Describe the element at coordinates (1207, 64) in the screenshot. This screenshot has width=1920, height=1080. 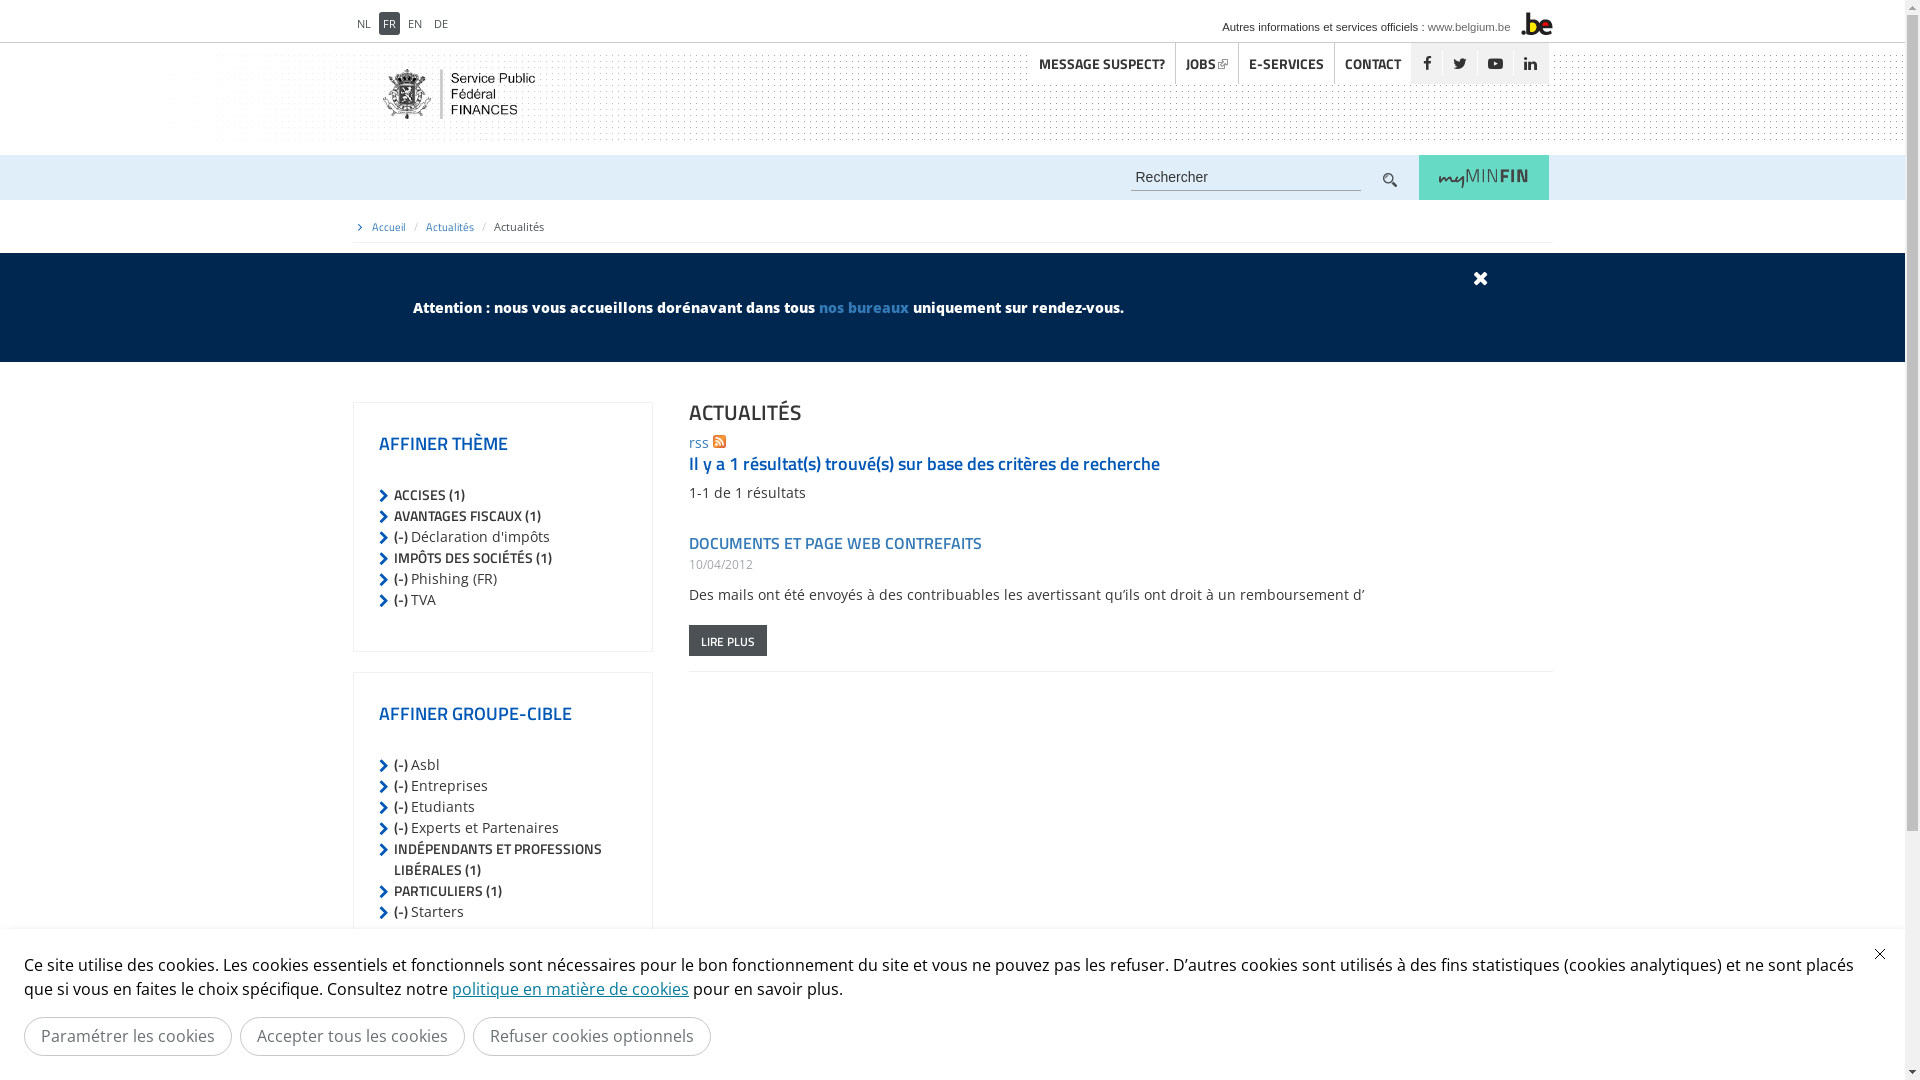
I see `JOBS
(LINK IS EXTERNAL)` at that location.